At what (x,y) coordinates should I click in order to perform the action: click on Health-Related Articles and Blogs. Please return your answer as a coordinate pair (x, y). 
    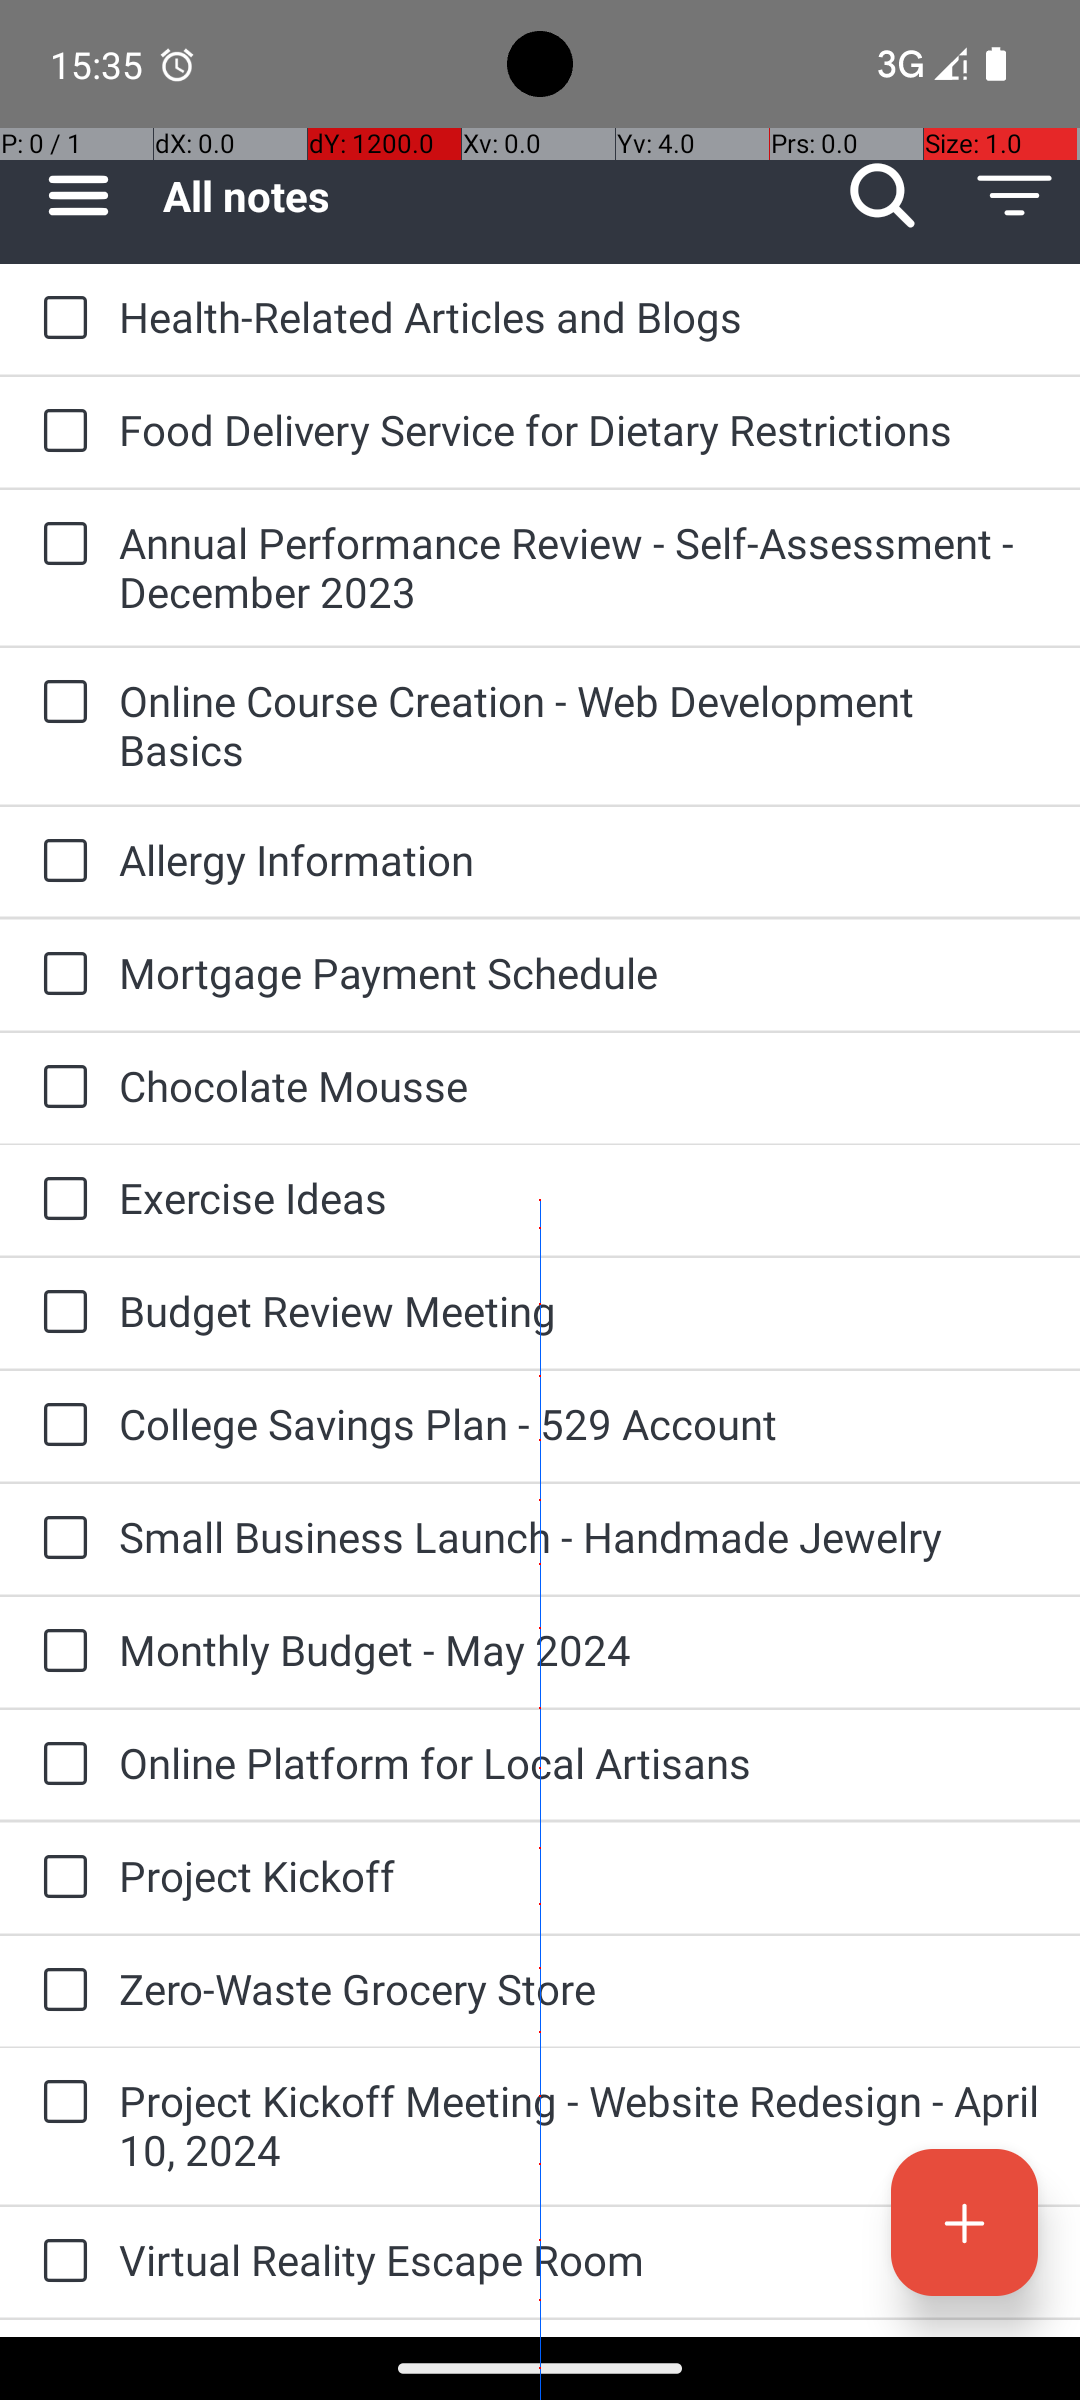
    Looking at the image, I should click on (580, 316).